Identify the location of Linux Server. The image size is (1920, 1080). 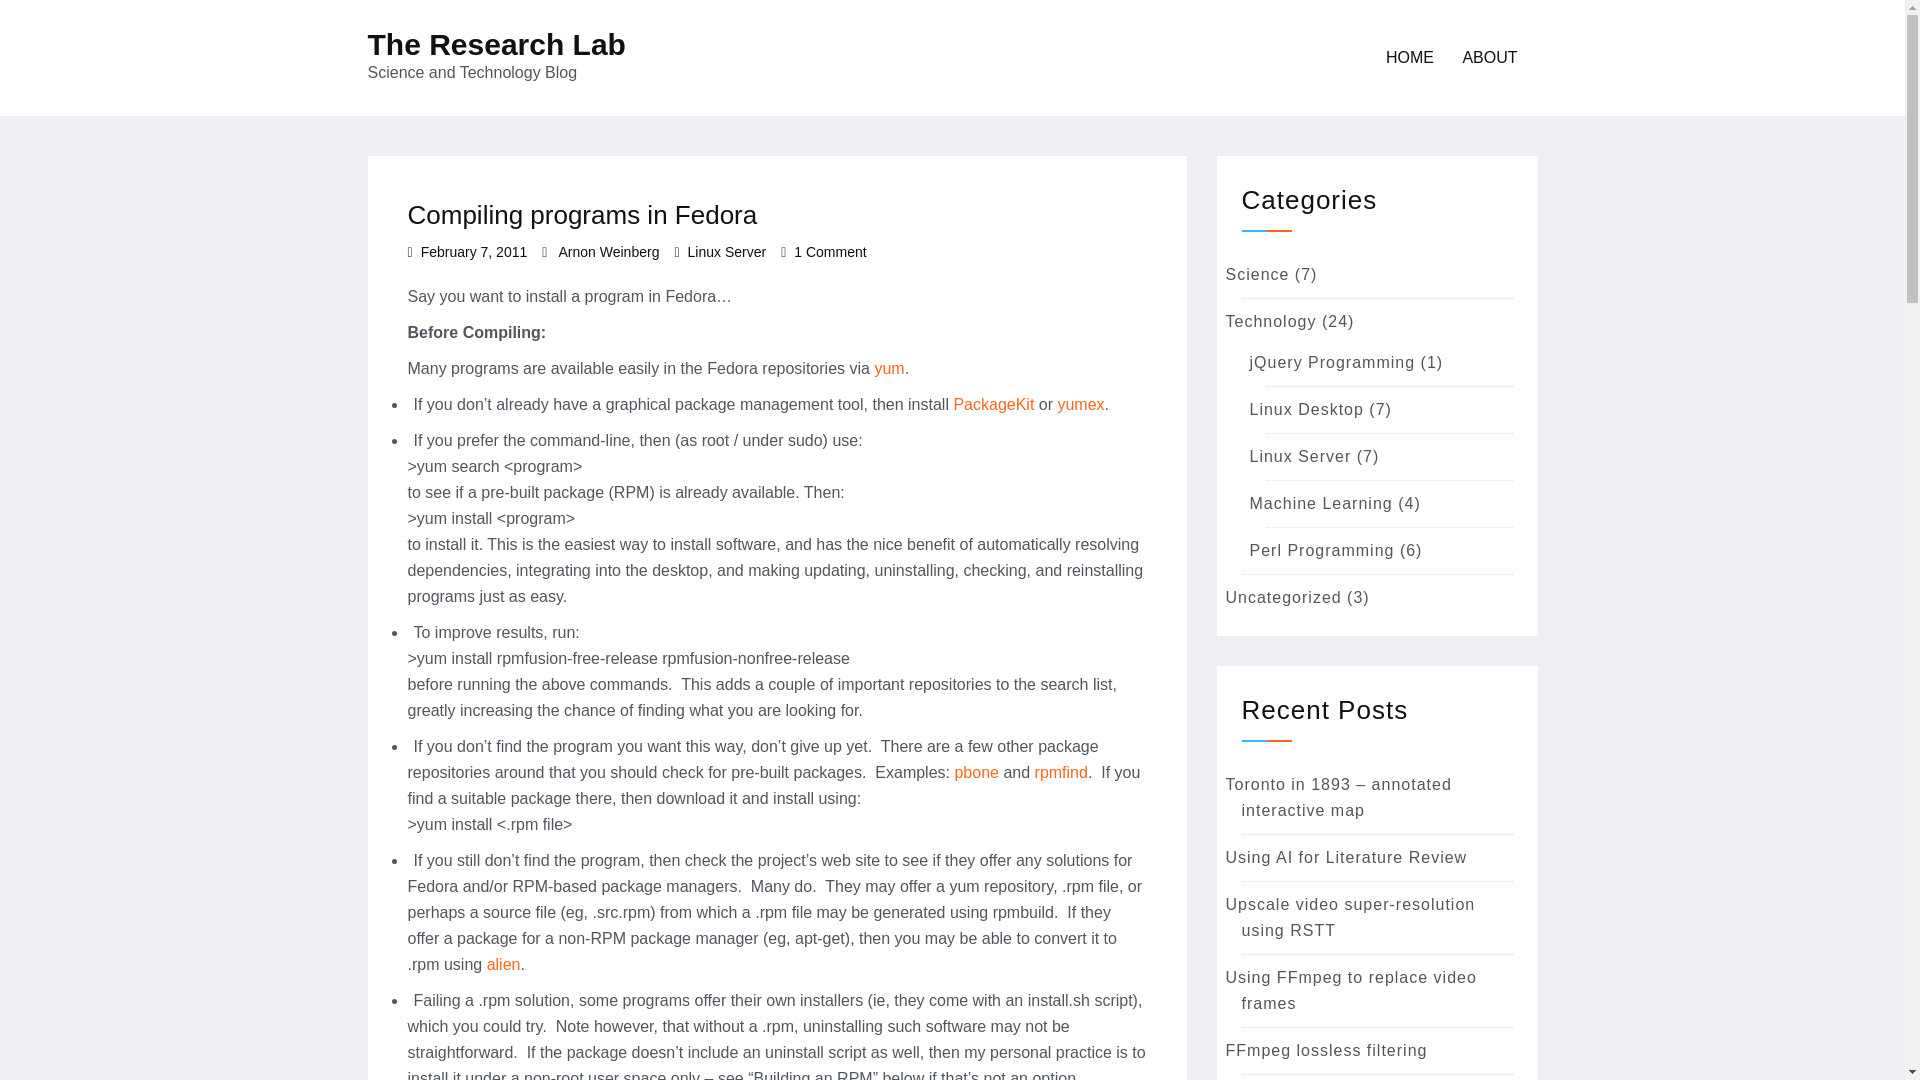
(830, 252).